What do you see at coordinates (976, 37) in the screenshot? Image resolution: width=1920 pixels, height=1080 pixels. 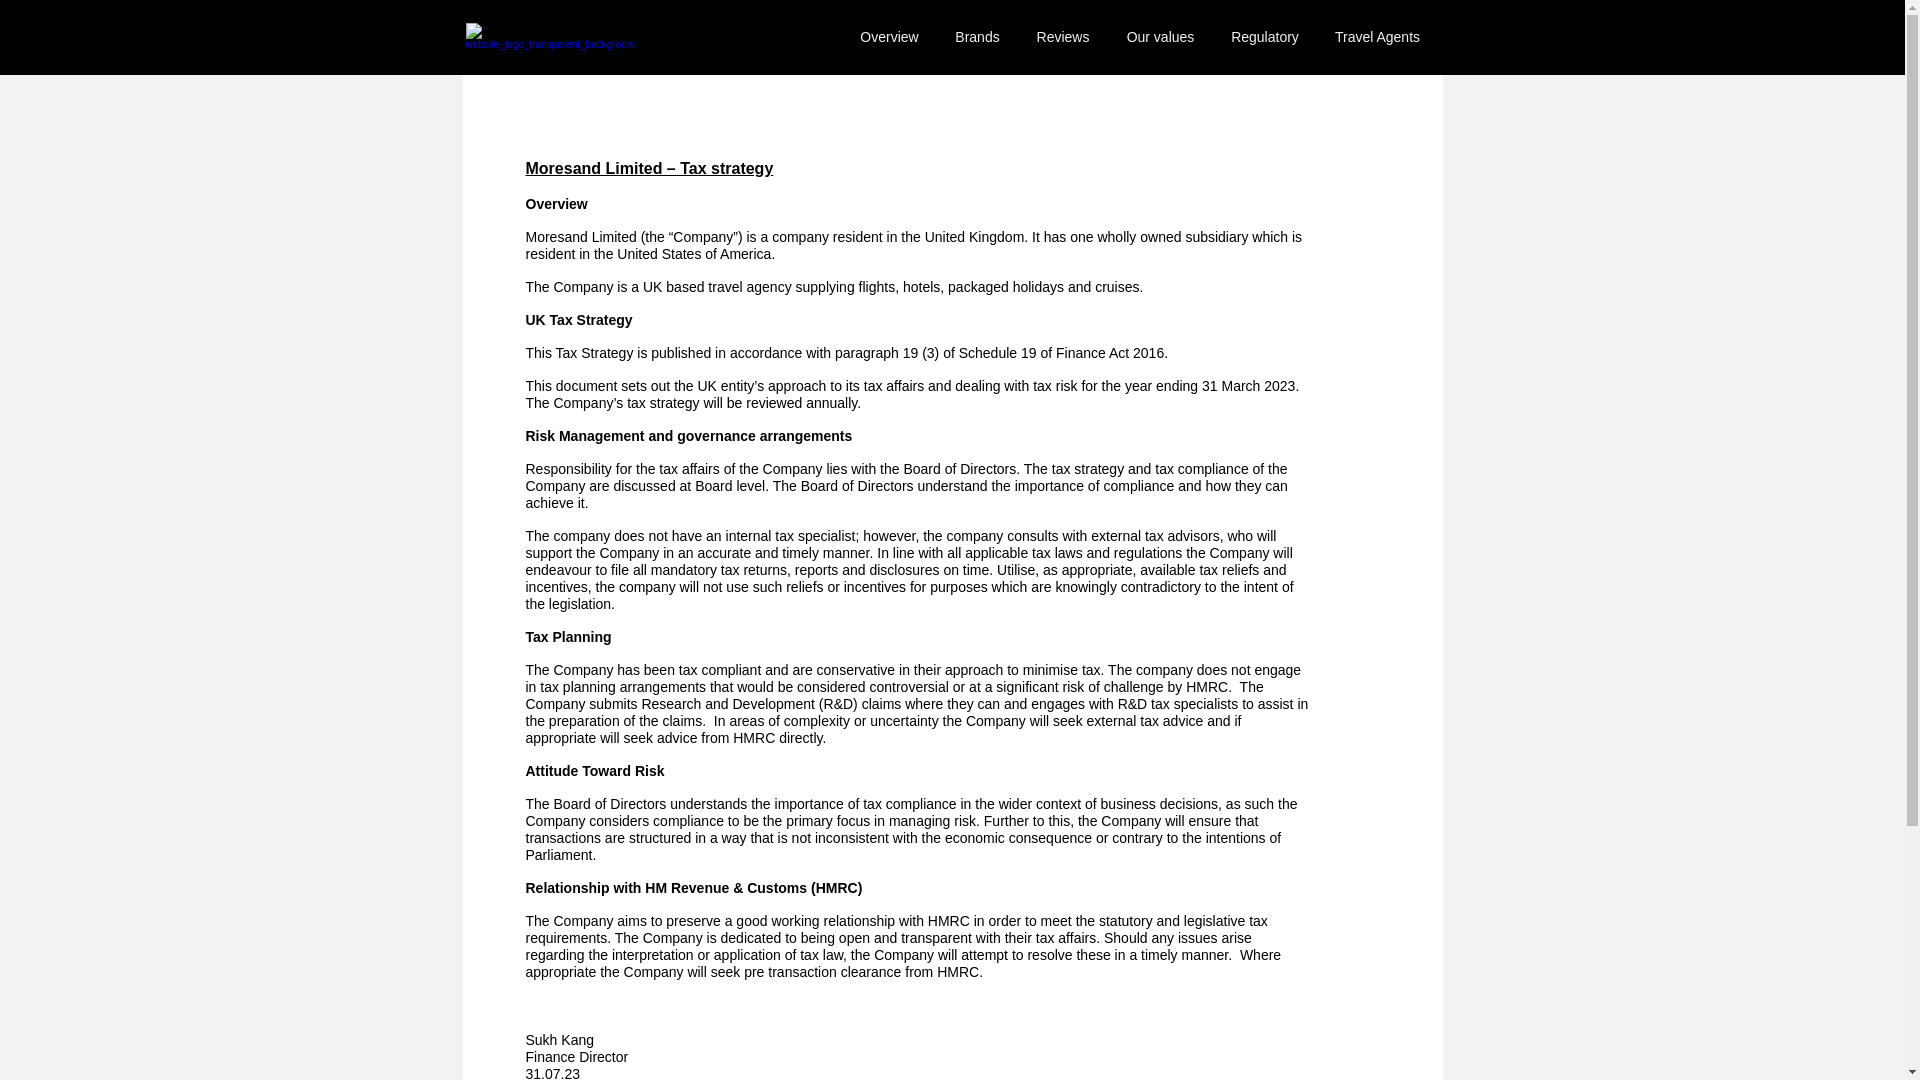 I see `Brands` at bounding box center [976, 37].